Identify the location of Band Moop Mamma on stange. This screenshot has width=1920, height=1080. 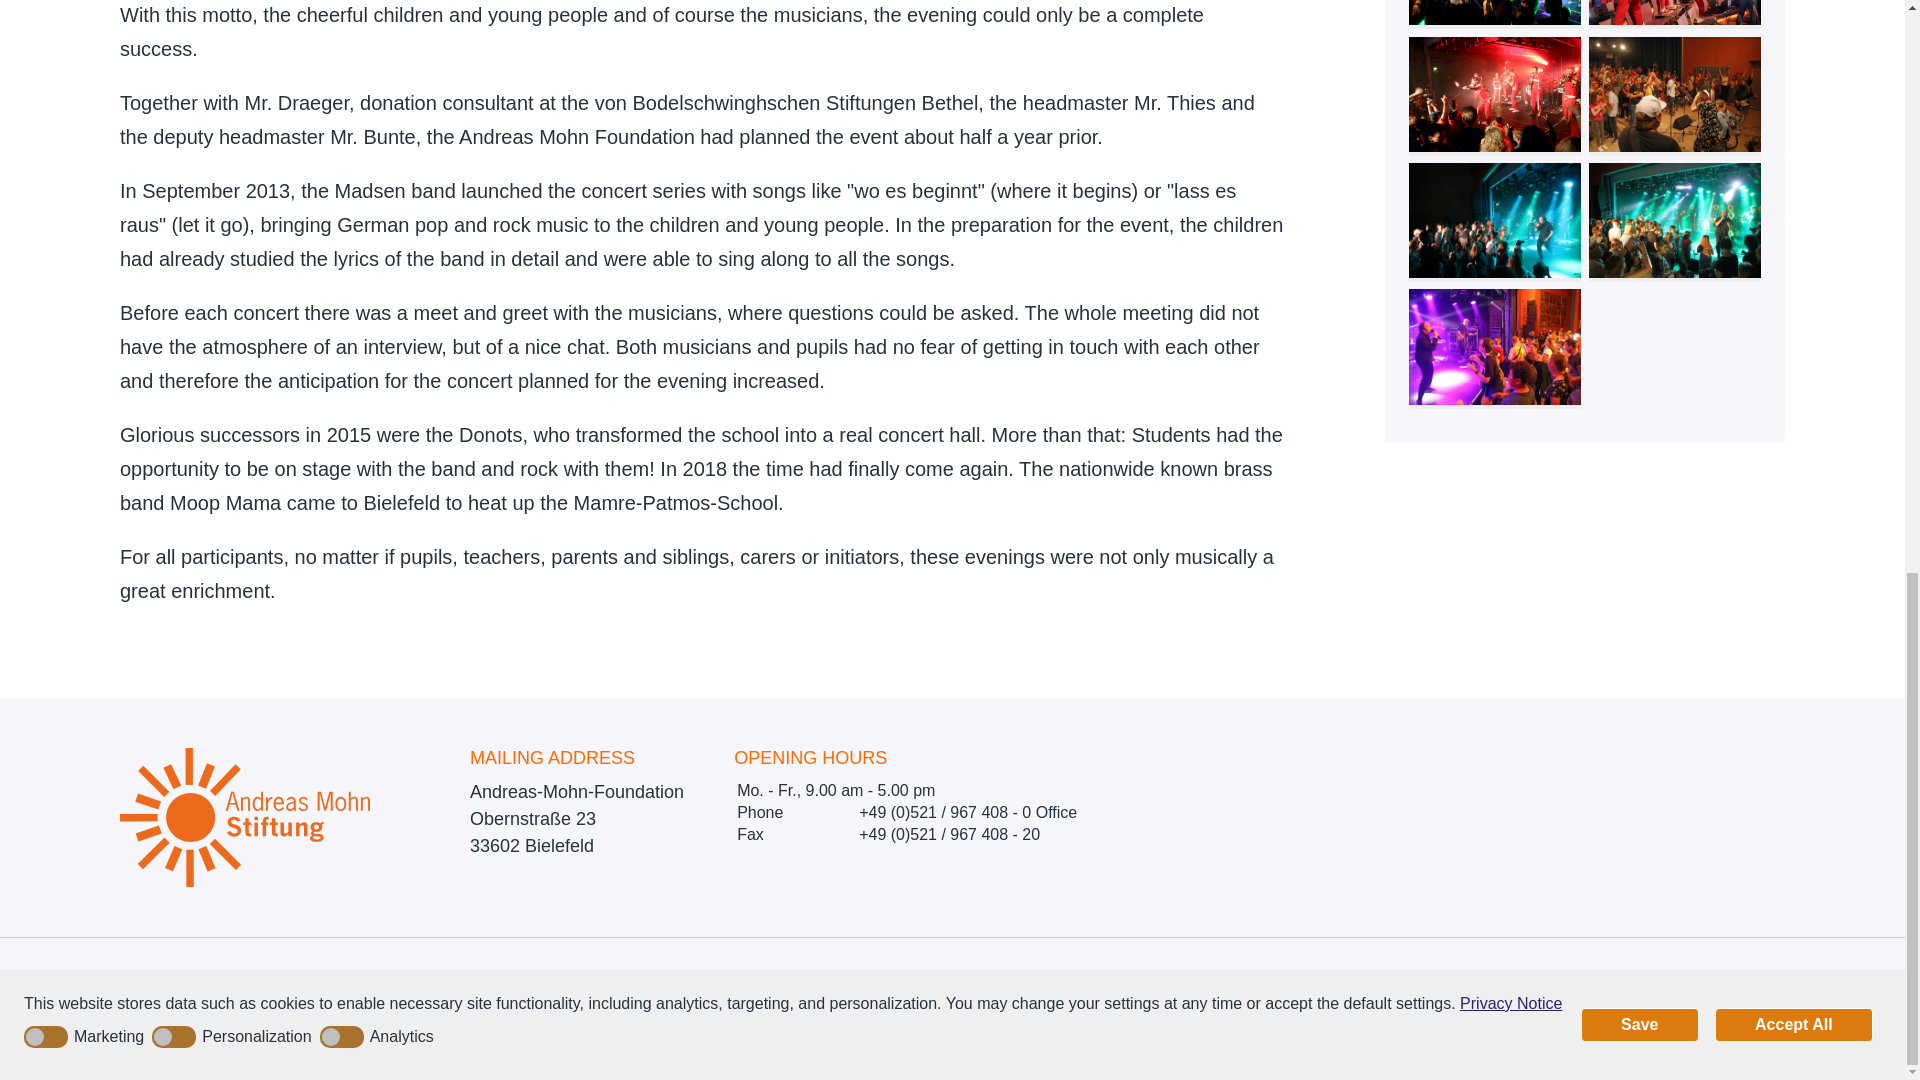
(1496, 12).